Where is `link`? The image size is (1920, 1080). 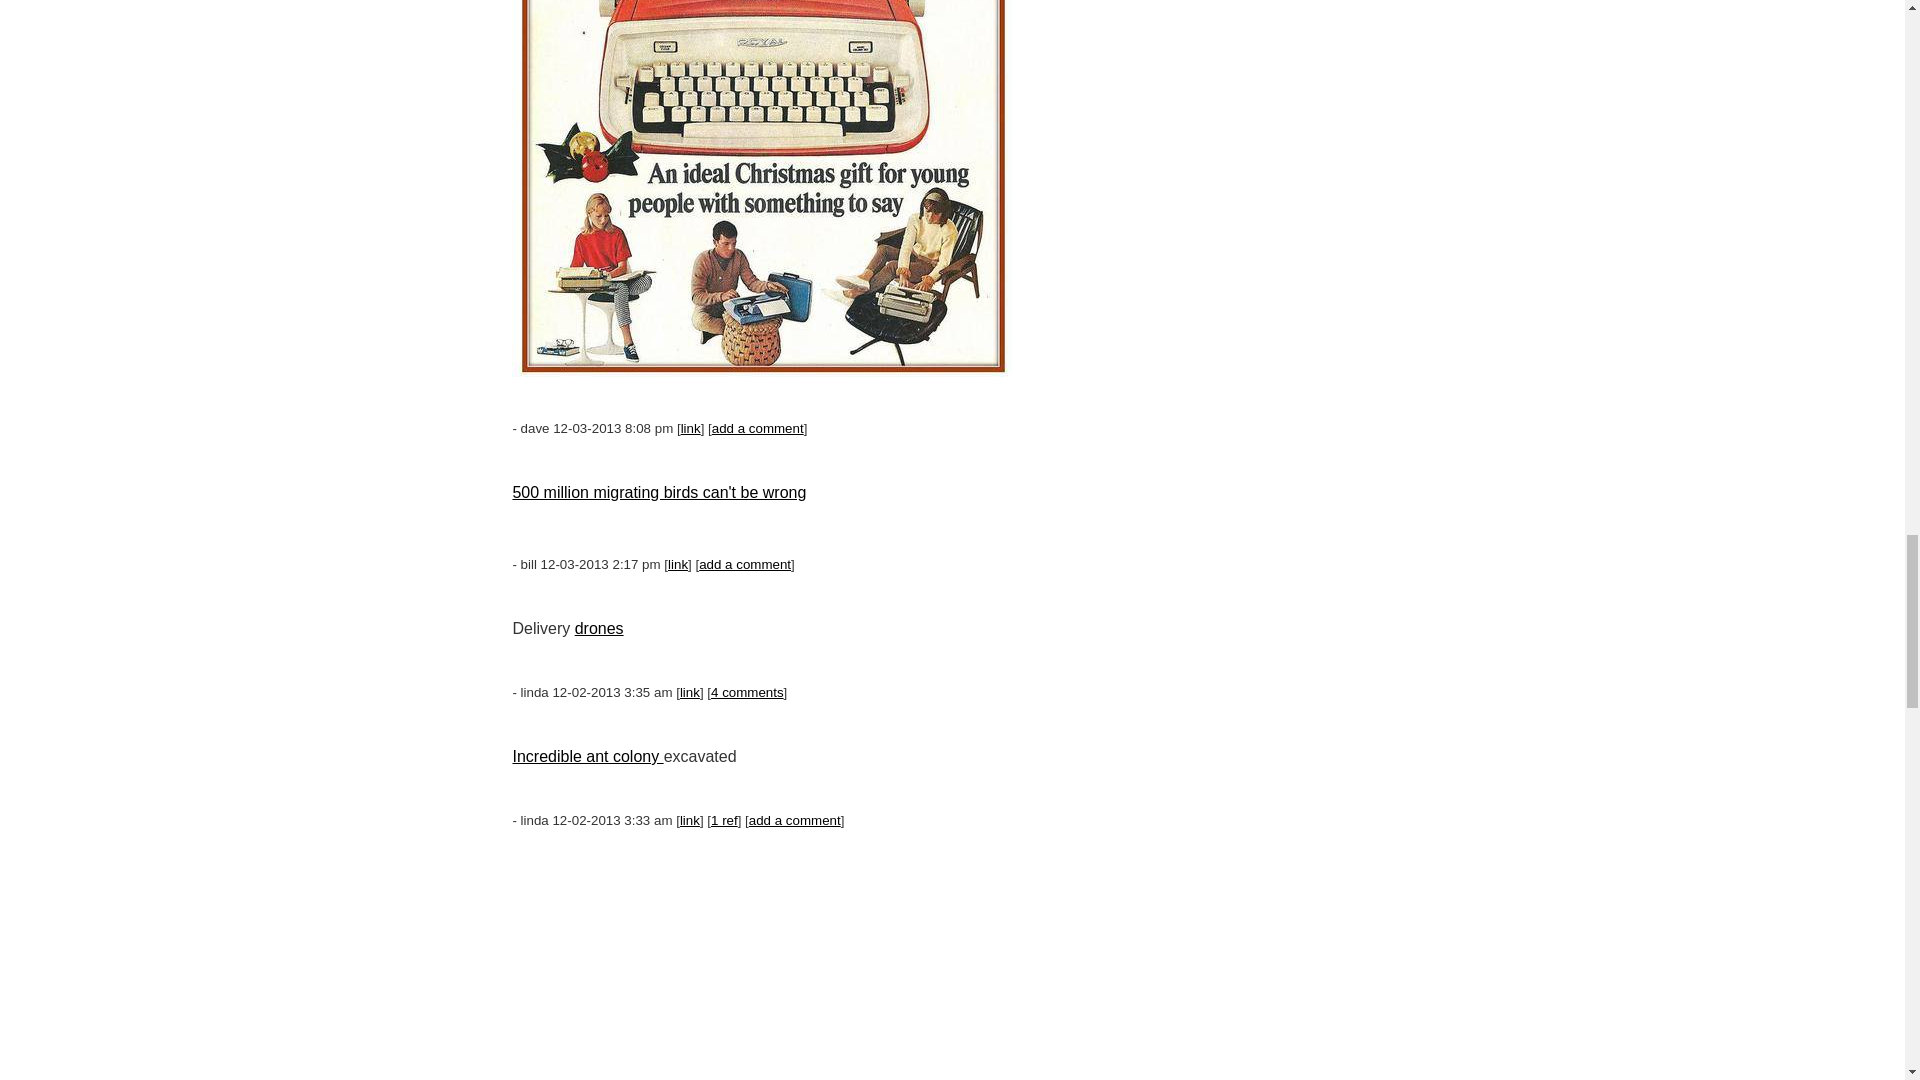 link is located at coordinates (678, 564).